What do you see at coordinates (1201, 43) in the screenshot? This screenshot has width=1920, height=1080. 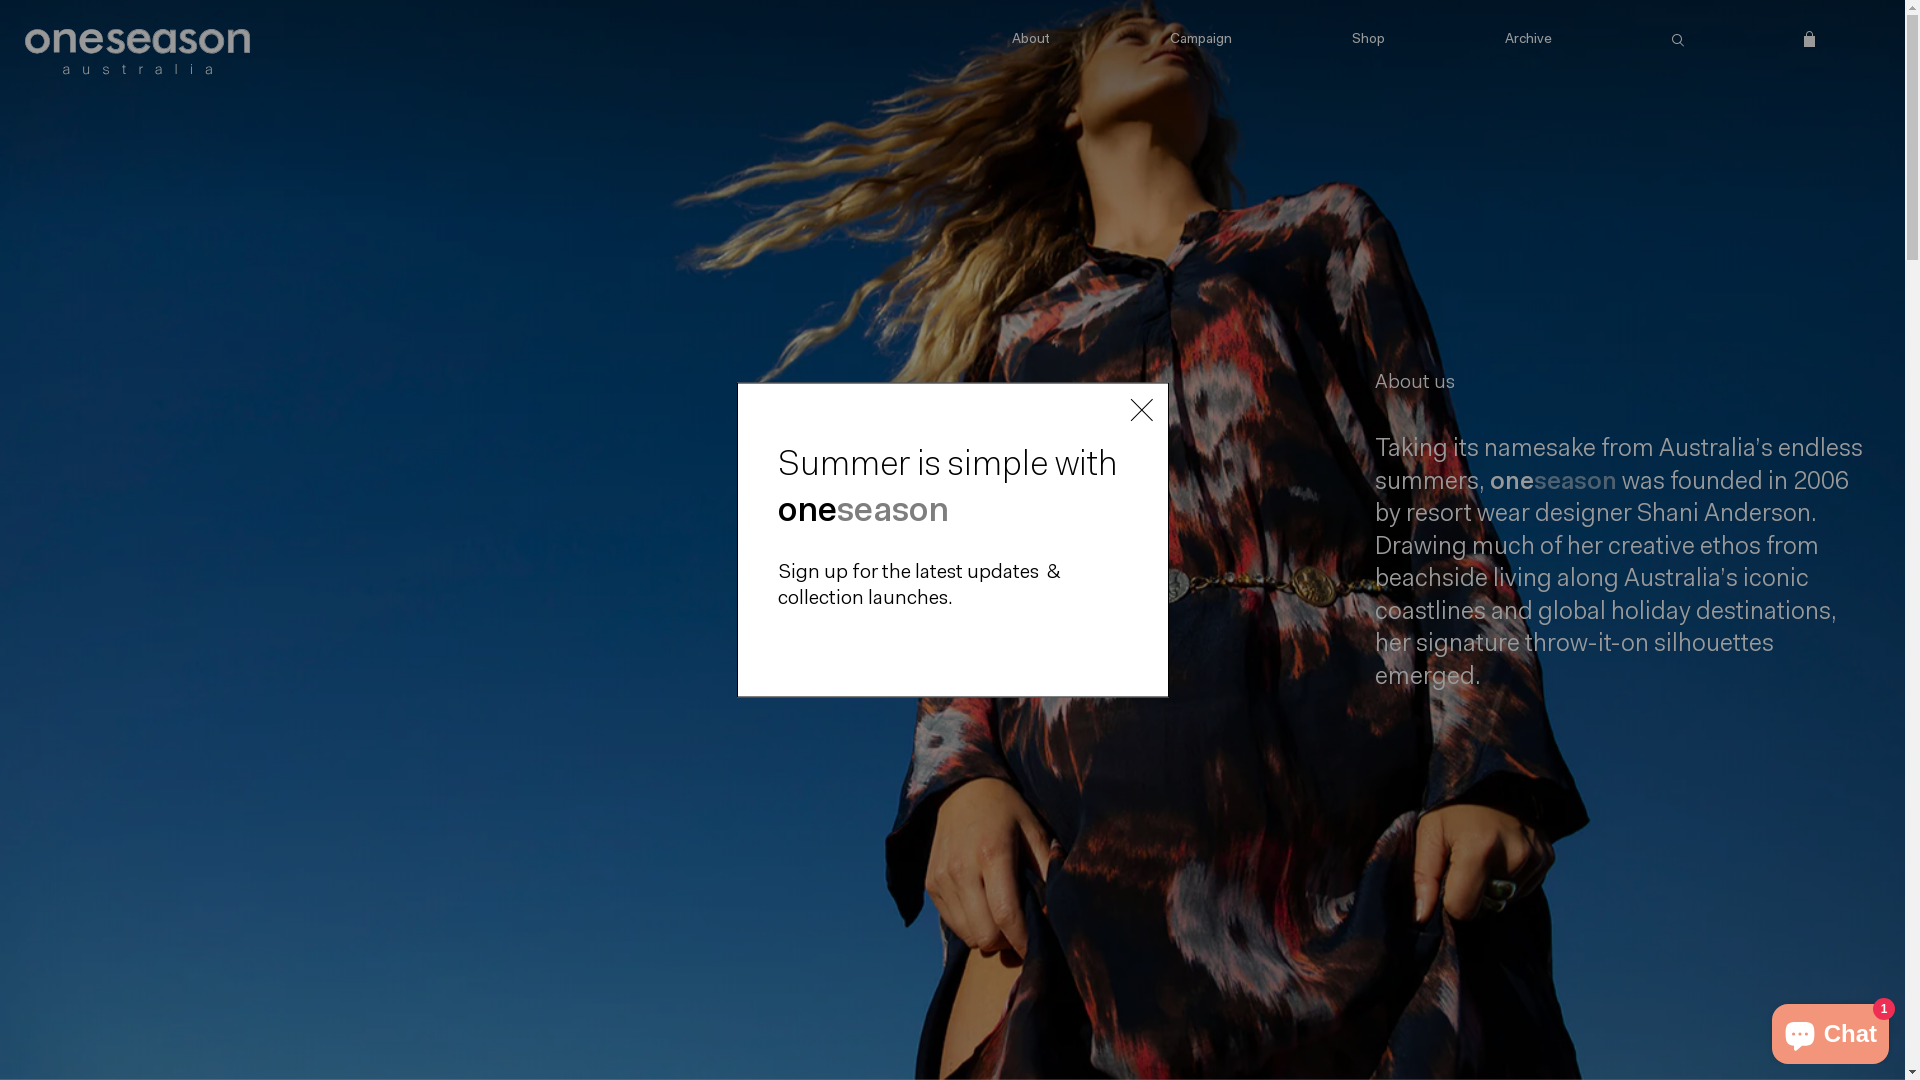 I see `Campaign` at bounding box center [1201, 43].